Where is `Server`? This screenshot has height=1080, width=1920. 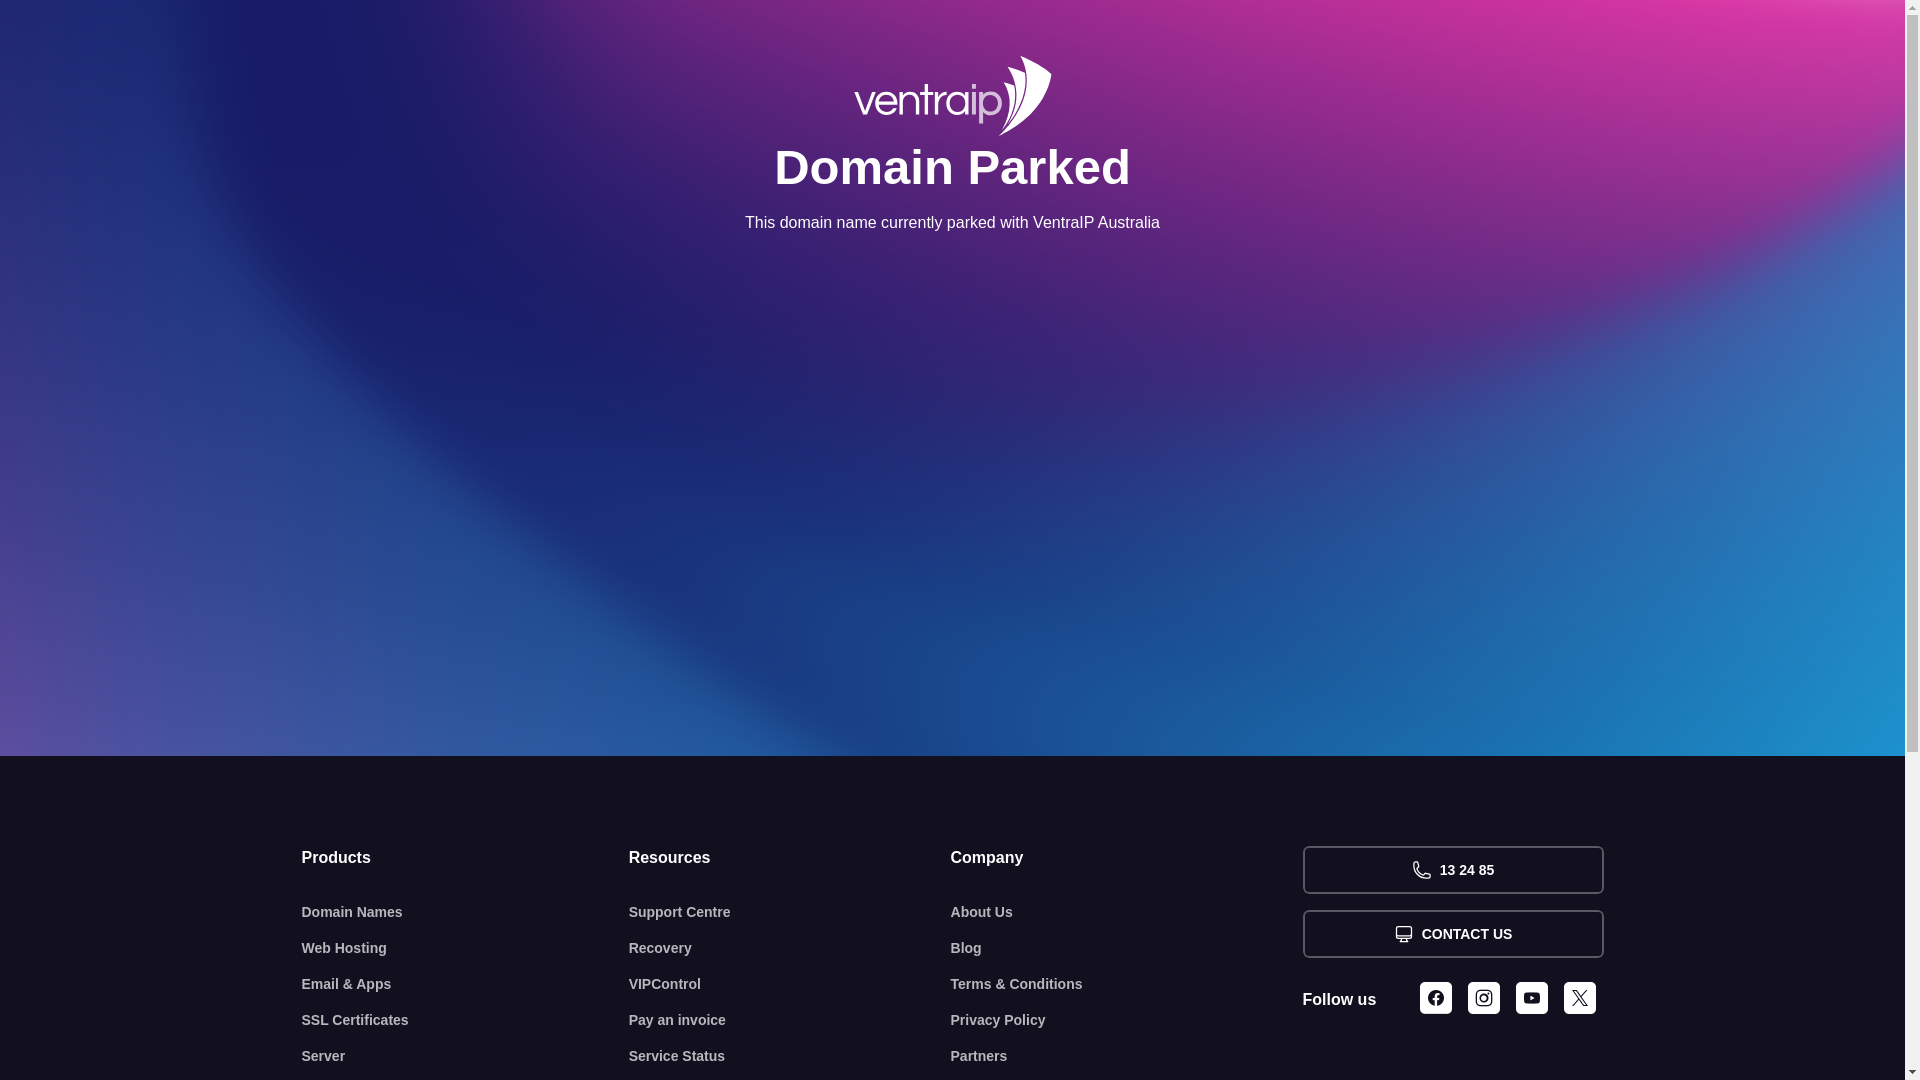 Server is located at coordinates (466, 1056).